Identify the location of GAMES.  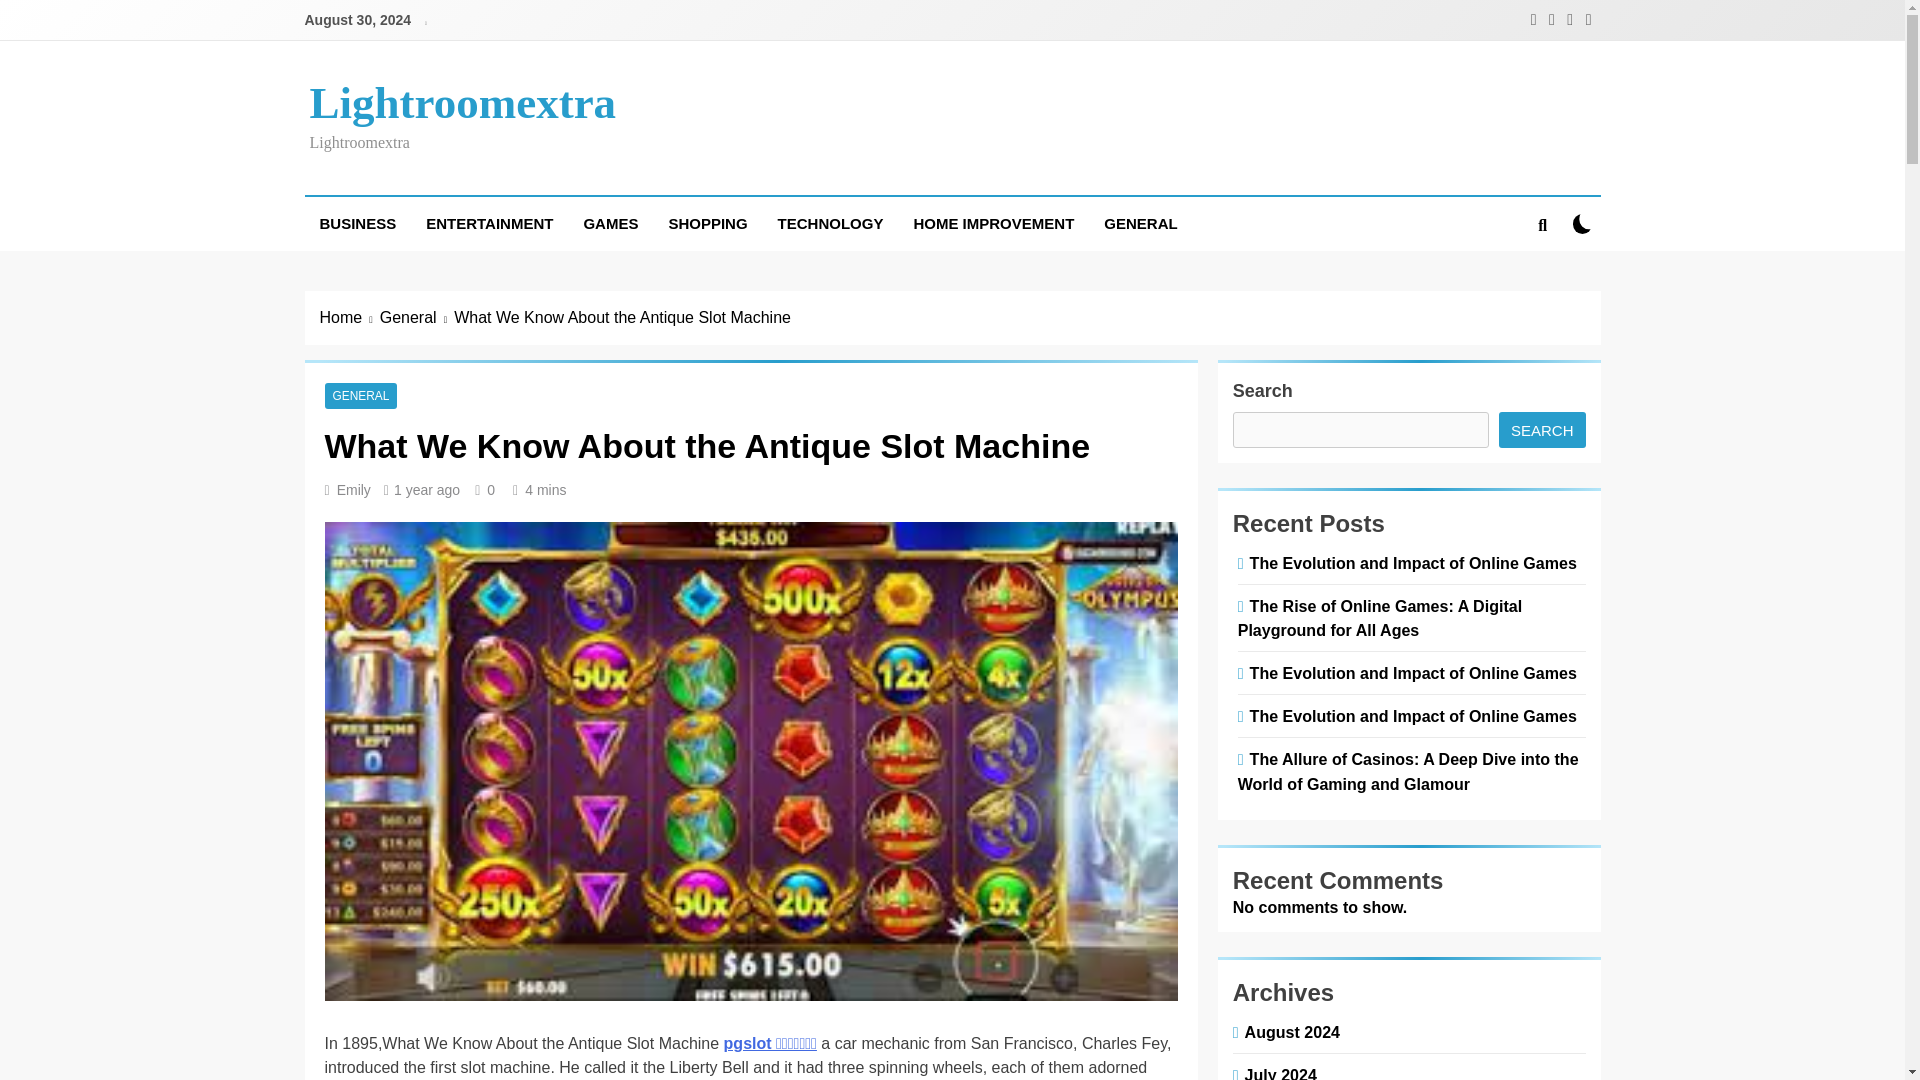
(610, 223).